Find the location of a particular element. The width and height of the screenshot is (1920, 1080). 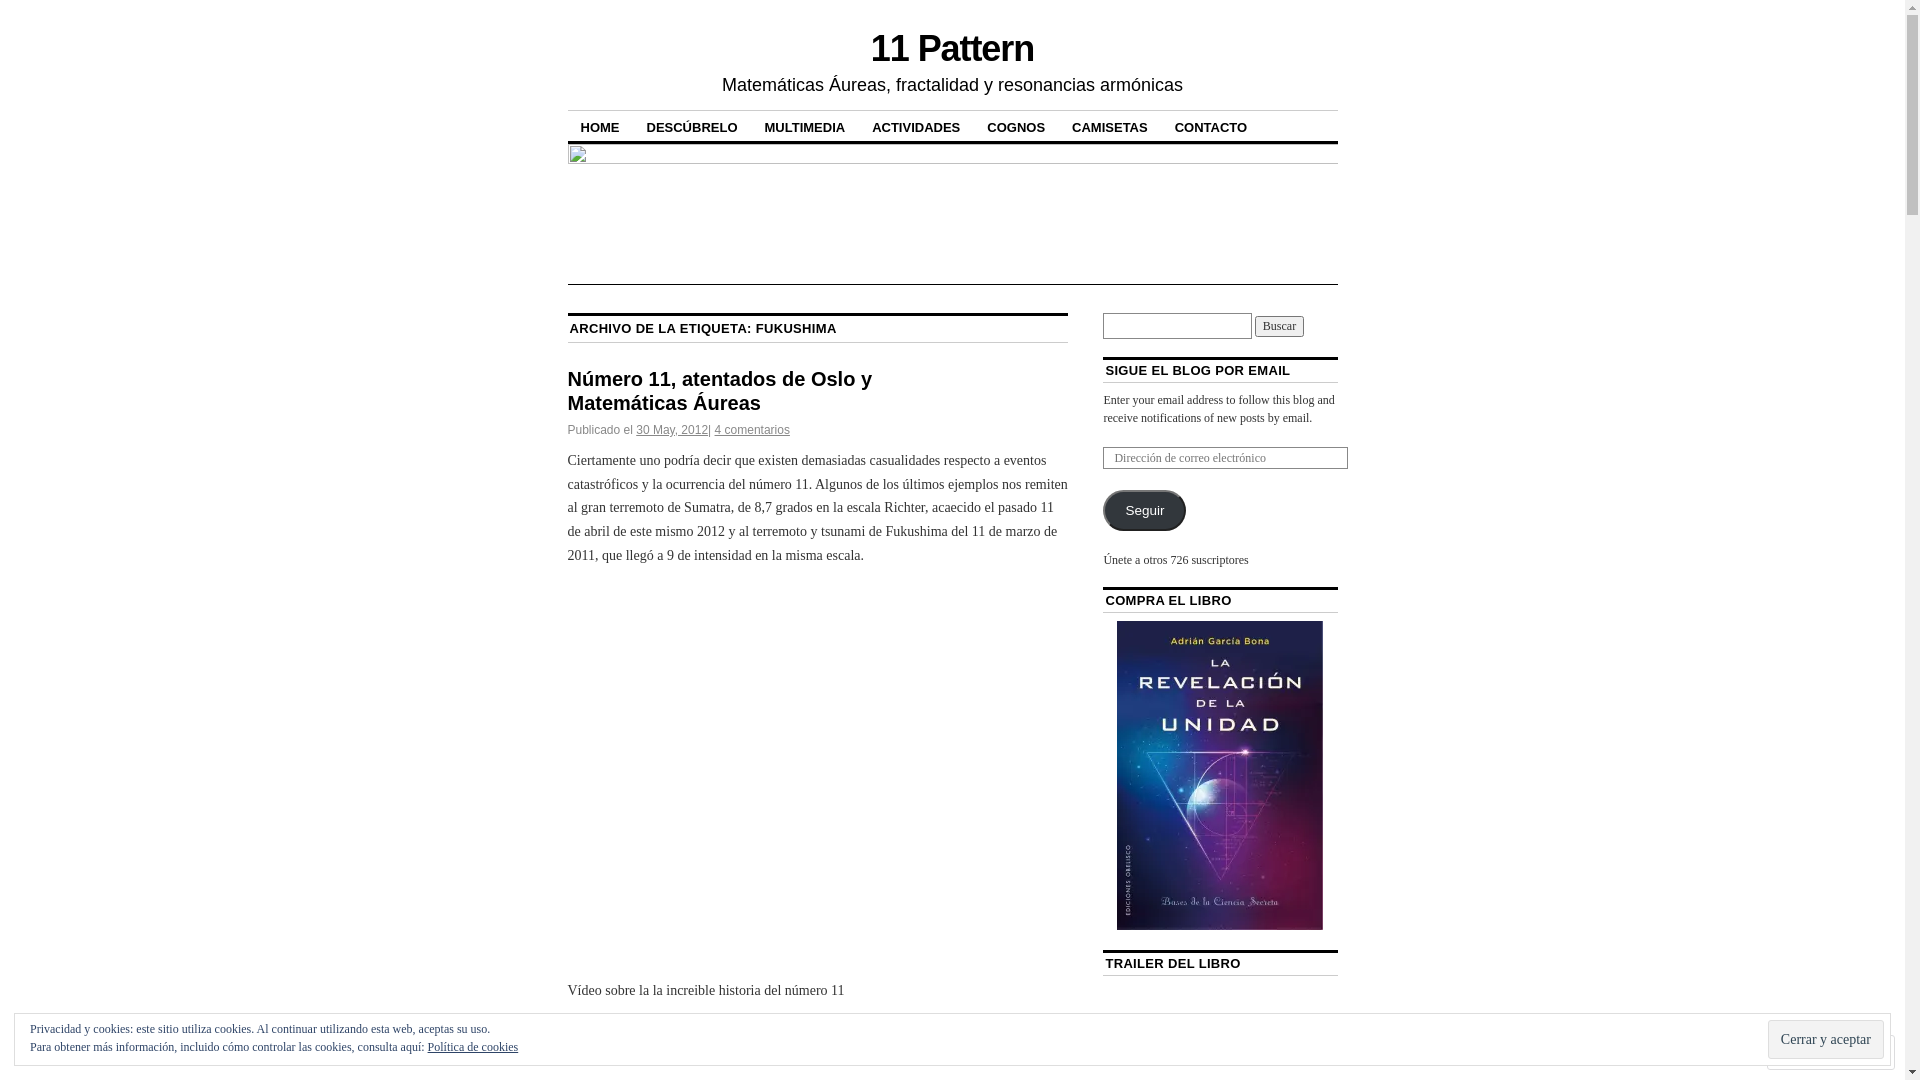

30 May, 2012 is located at coordinates (672, 430).